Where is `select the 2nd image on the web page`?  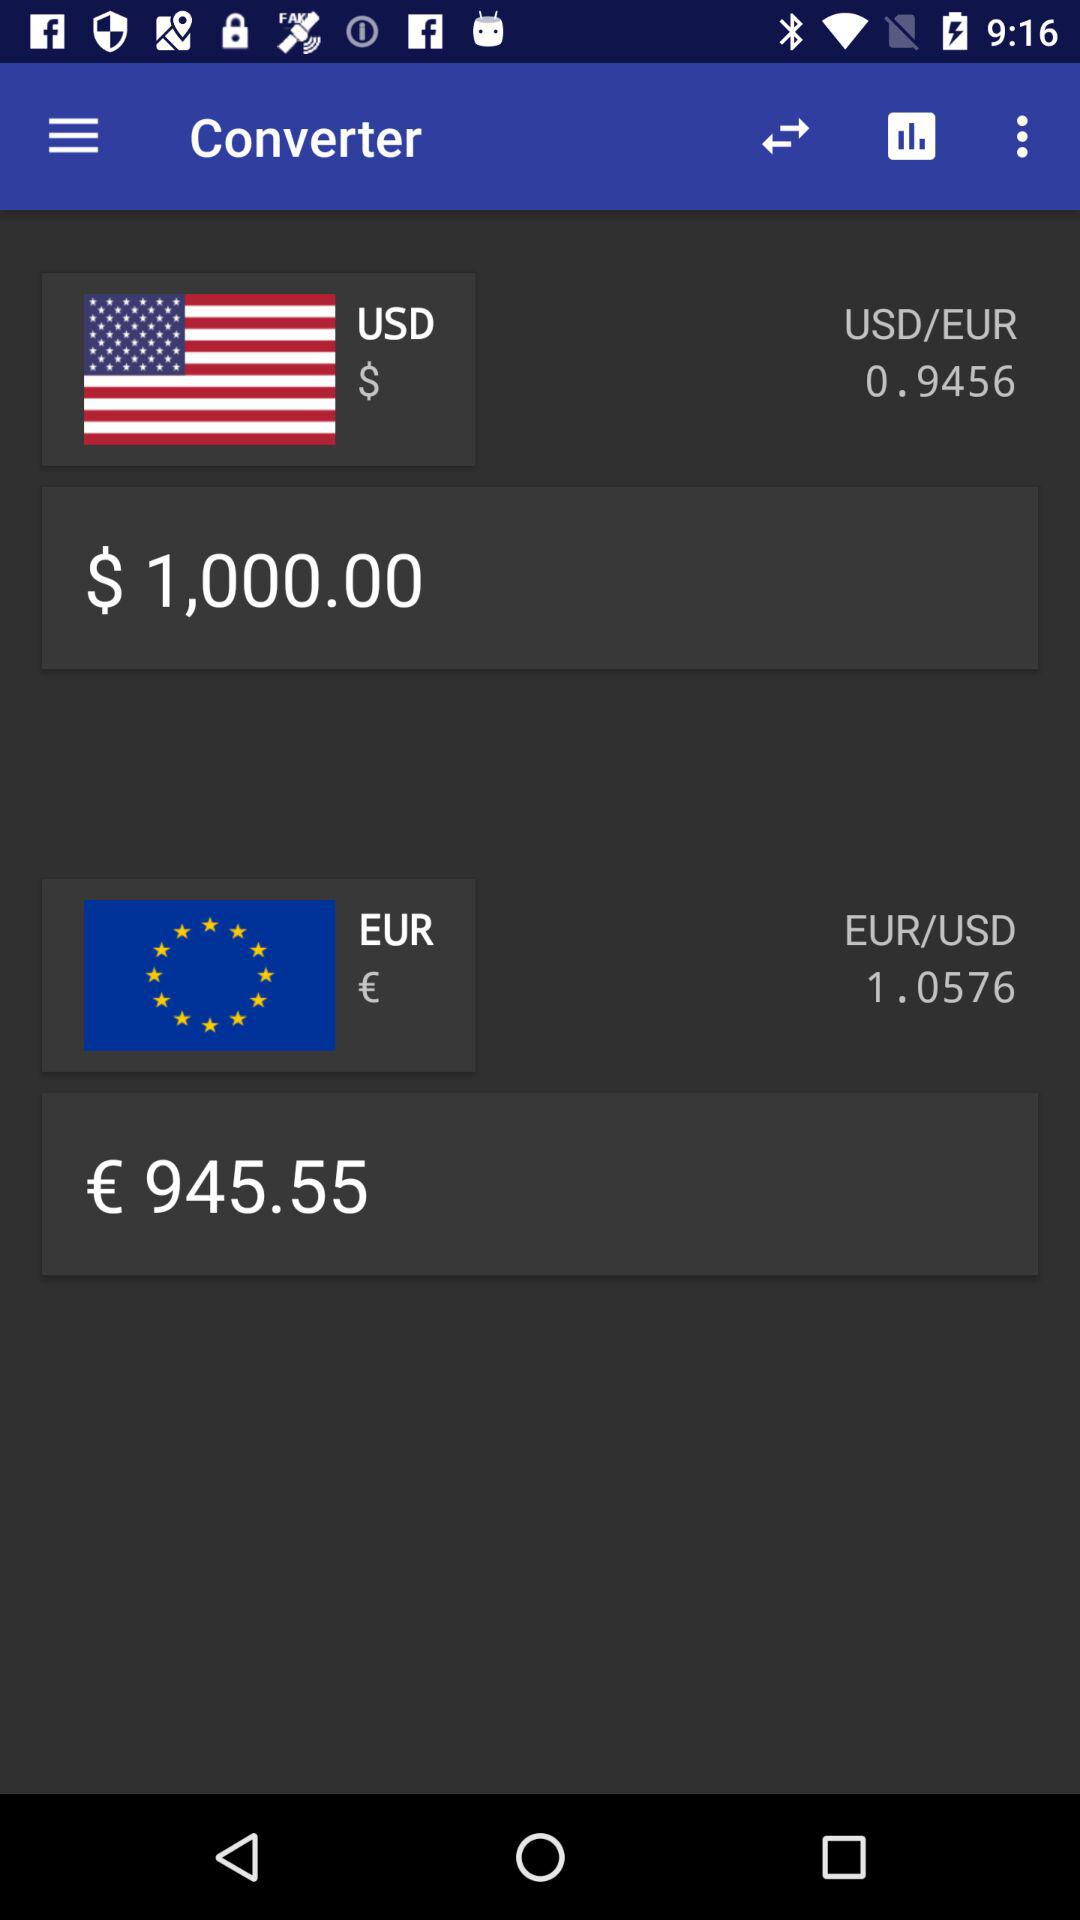 select the 2nd image on the web page is located at coordinates (210, 975).